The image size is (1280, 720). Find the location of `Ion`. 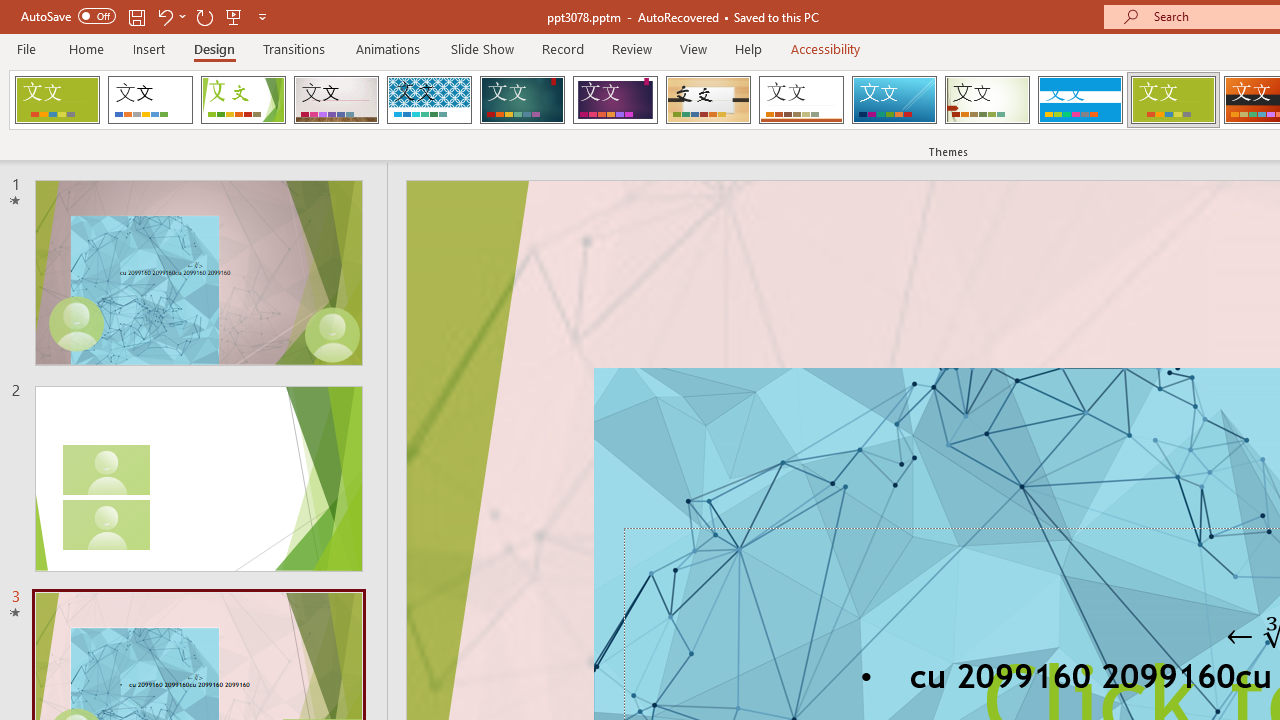

Ion is located at coordinates (522, 100).